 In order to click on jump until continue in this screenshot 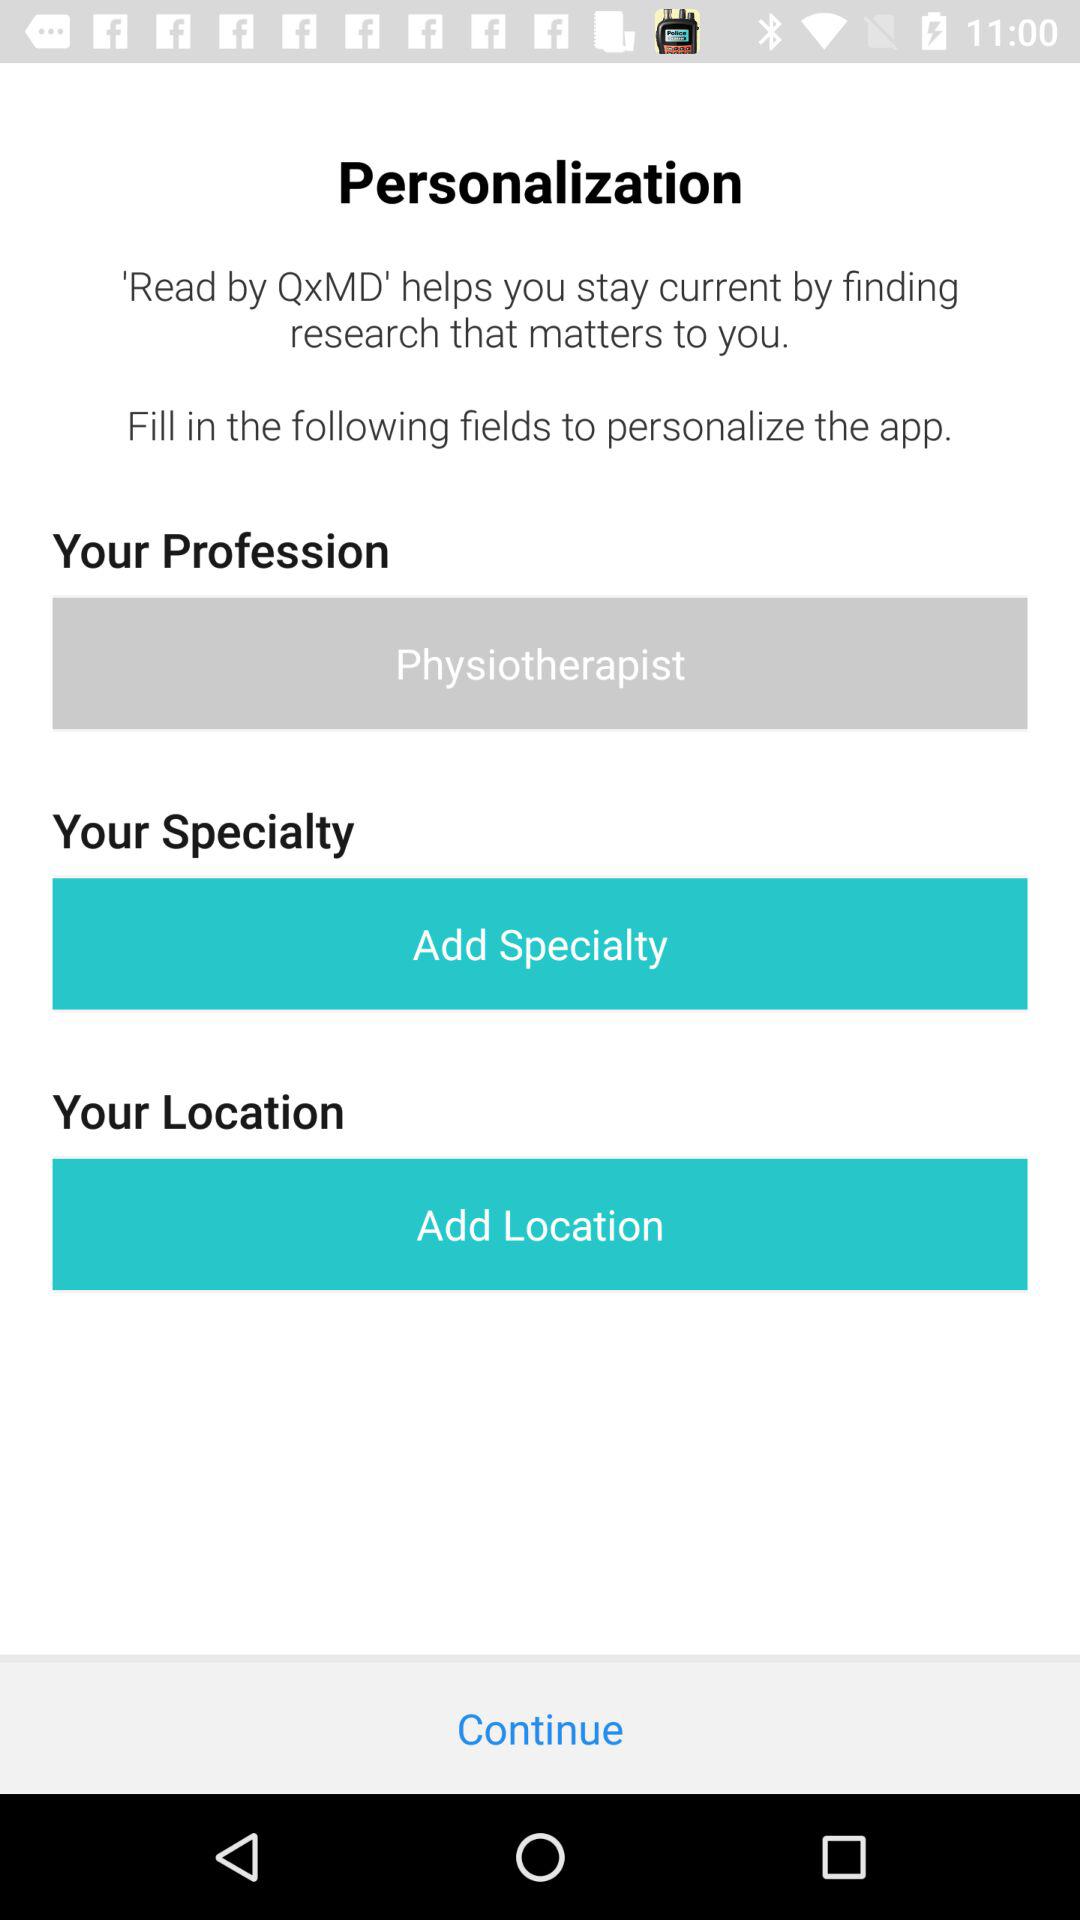, I will do `click(540, 1728)`.